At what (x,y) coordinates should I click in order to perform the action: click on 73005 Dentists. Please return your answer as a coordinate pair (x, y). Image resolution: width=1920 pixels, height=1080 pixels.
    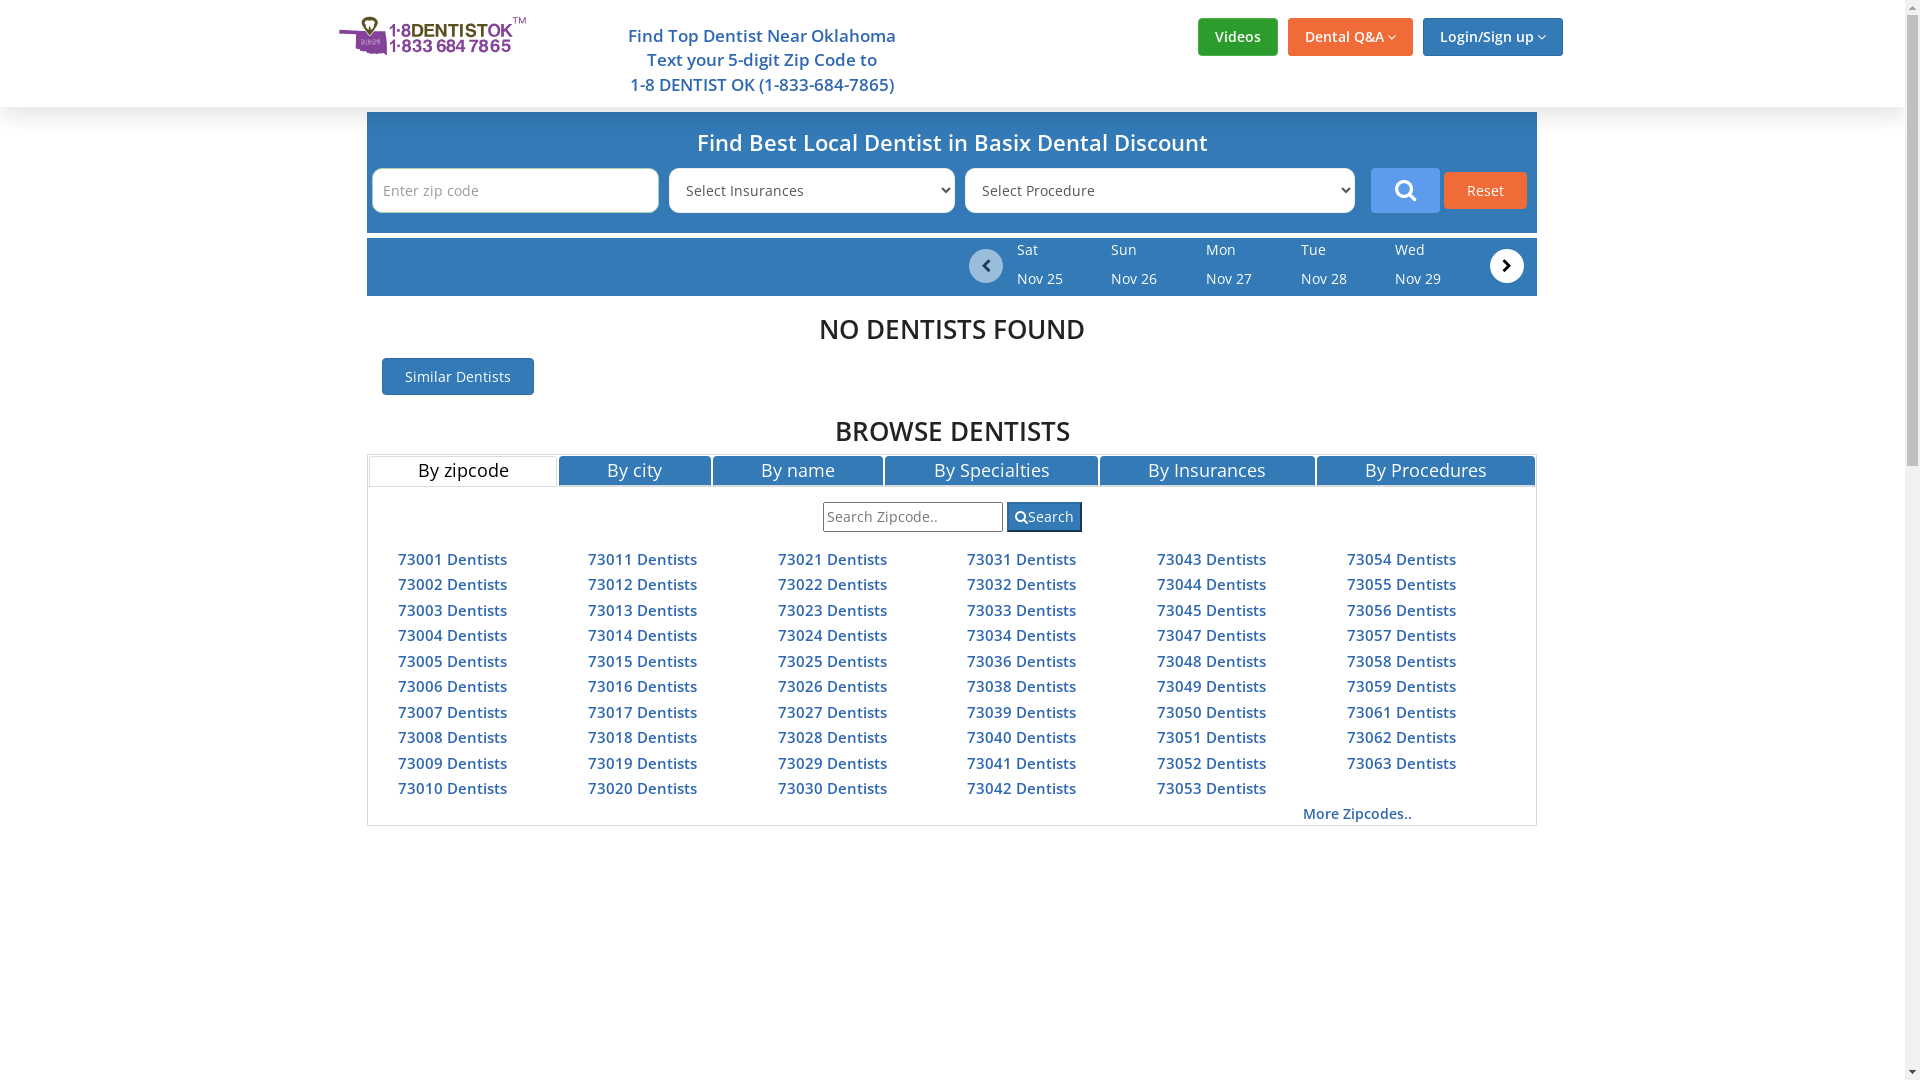
    Looking at the image, I should click on (452, 660).